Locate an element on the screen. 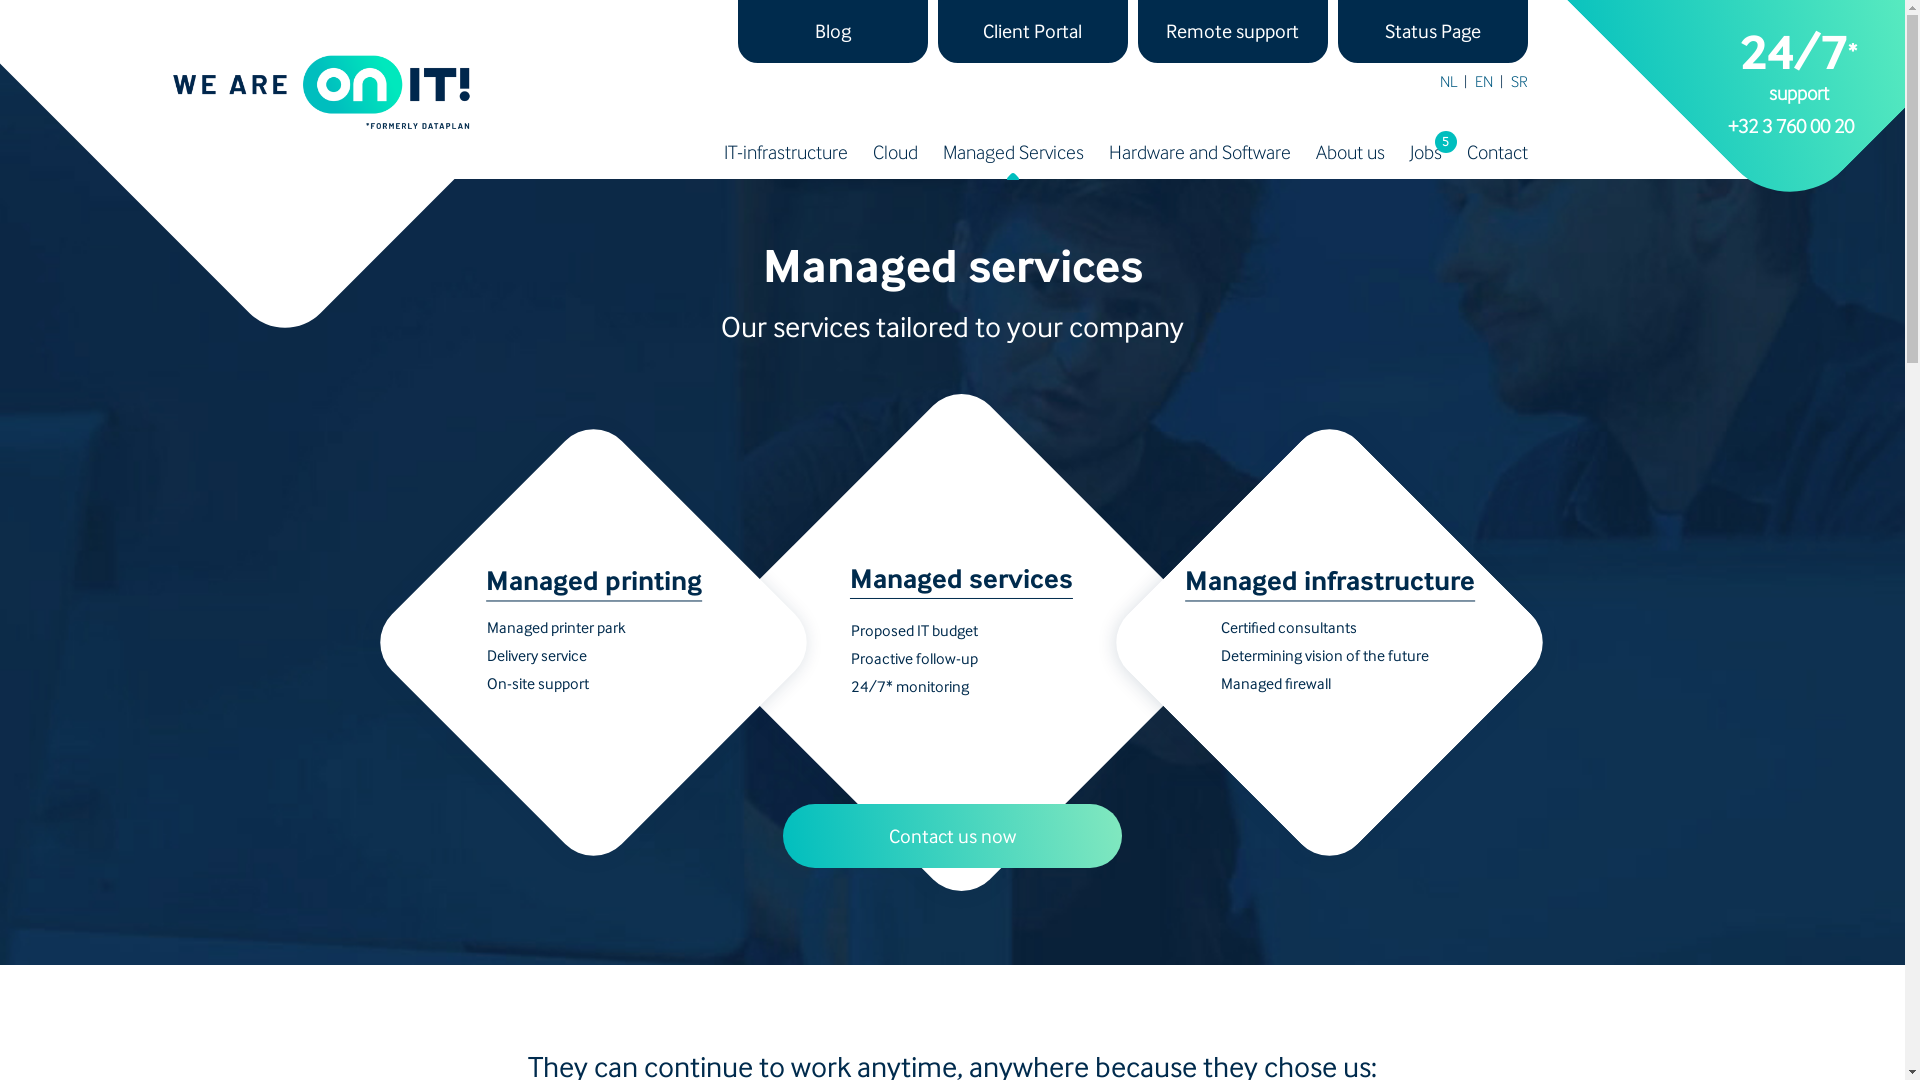 The image size is (1920, 1080). IT-infrastructure is located at coordinates (786, 160).